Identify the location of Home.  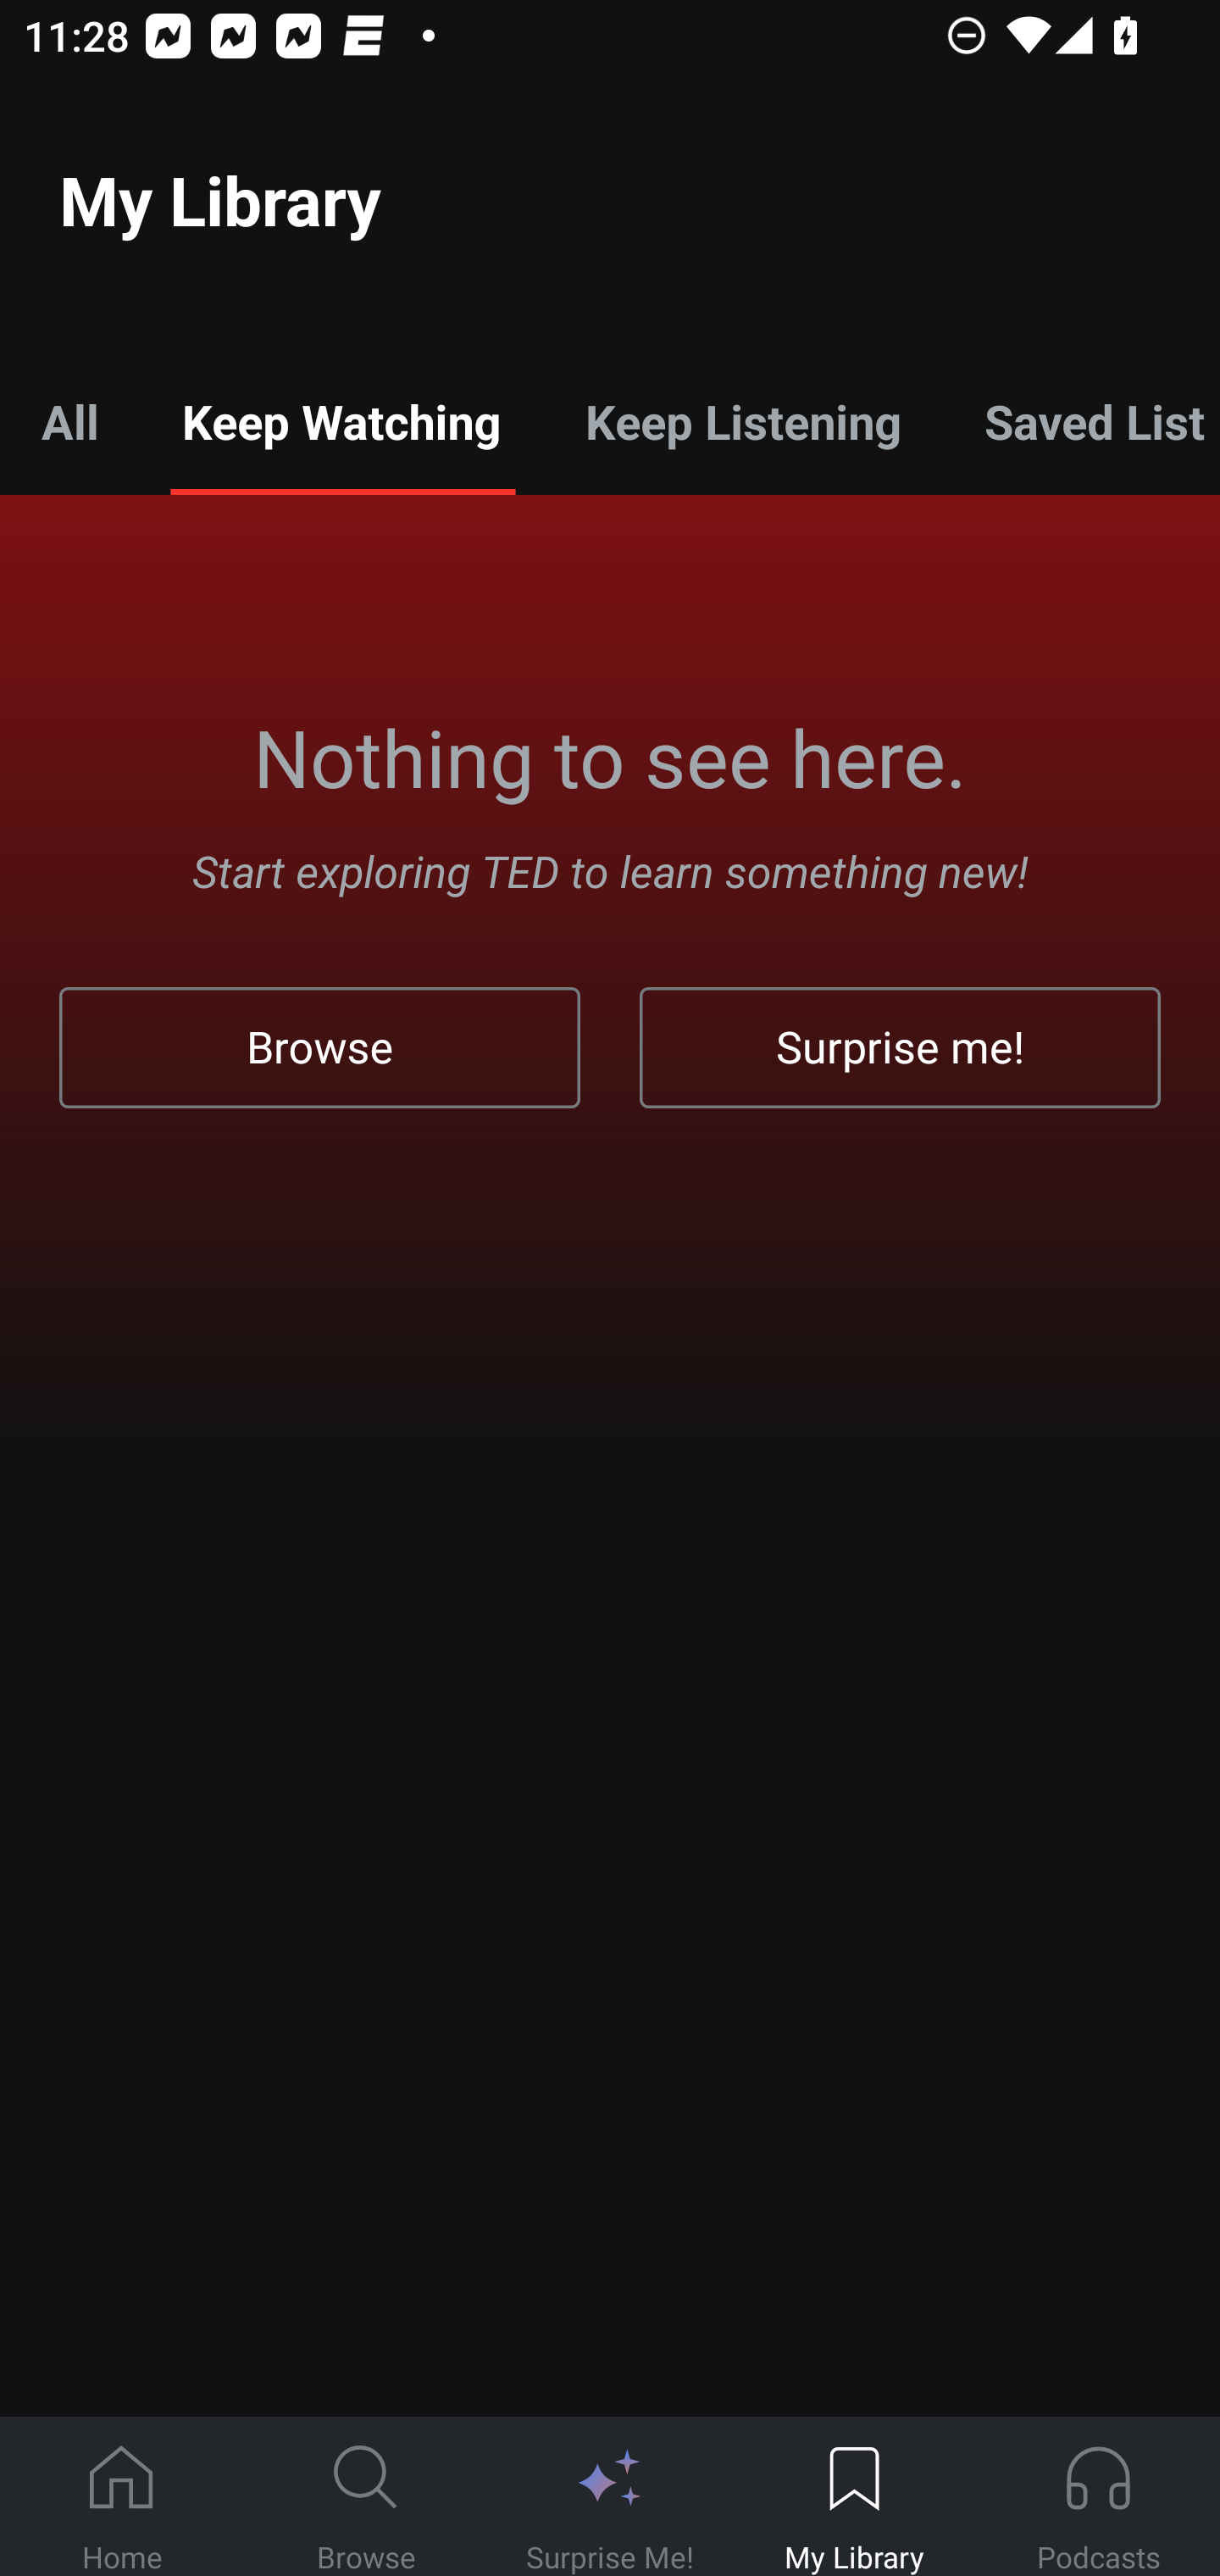
(122, 2497).